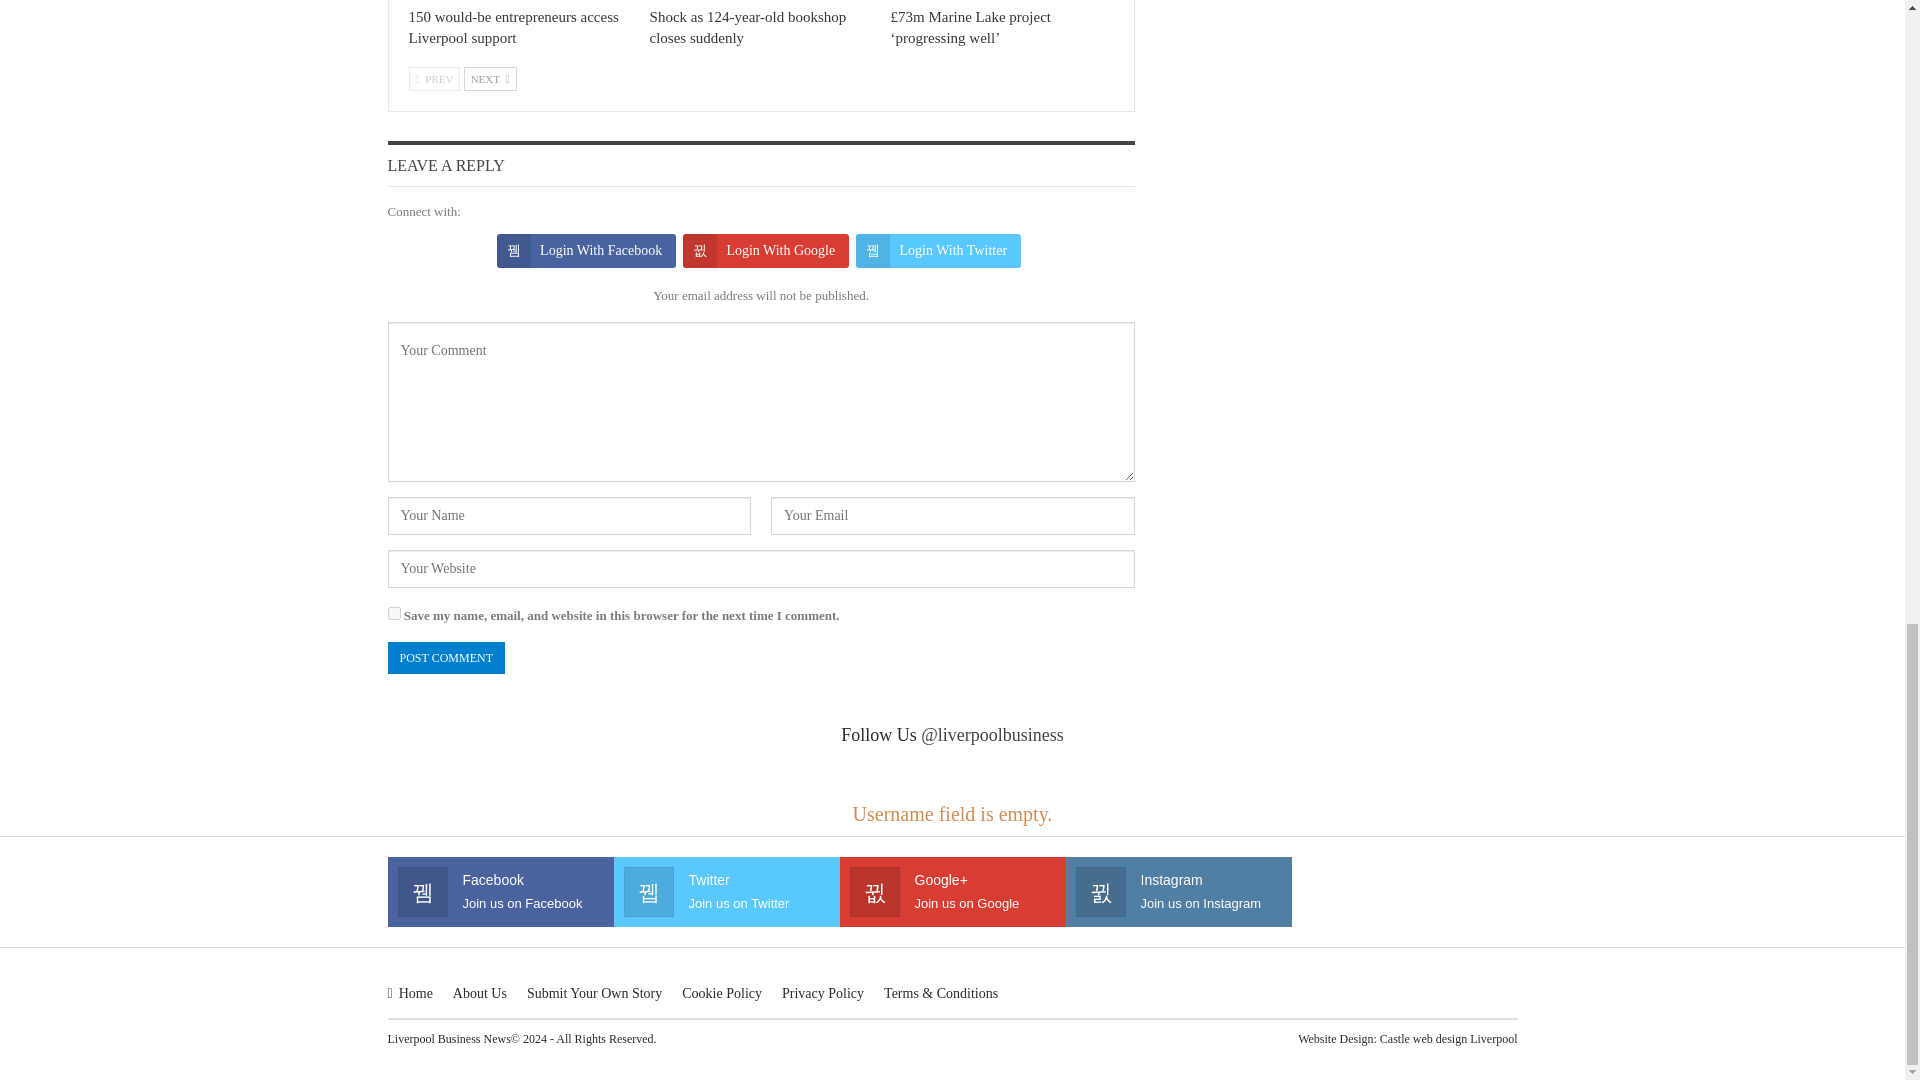  Describe the element at coordinates (446, 658) in the screenshot. I see `Post Comment` at that location.